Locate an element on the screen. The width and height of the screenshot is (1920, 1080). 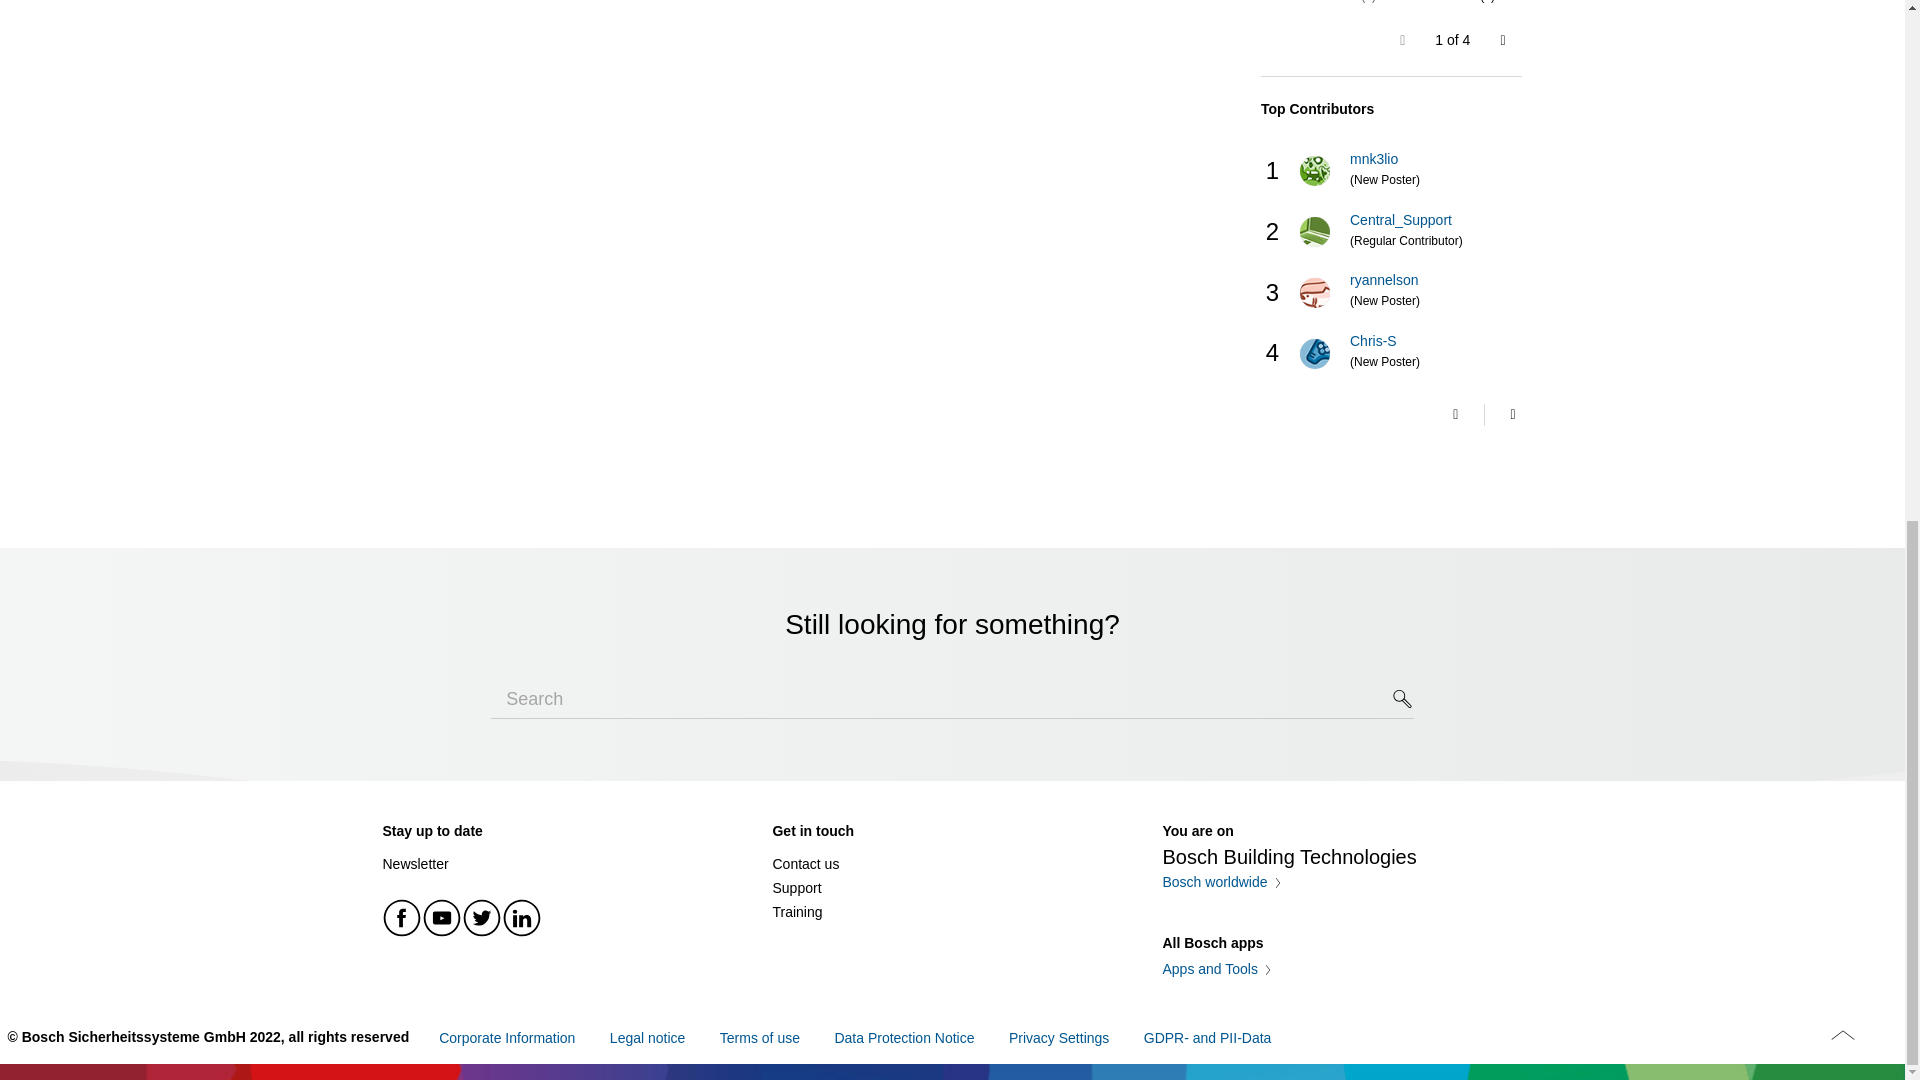
mnk3lio is located at coordinates (1314, 170).